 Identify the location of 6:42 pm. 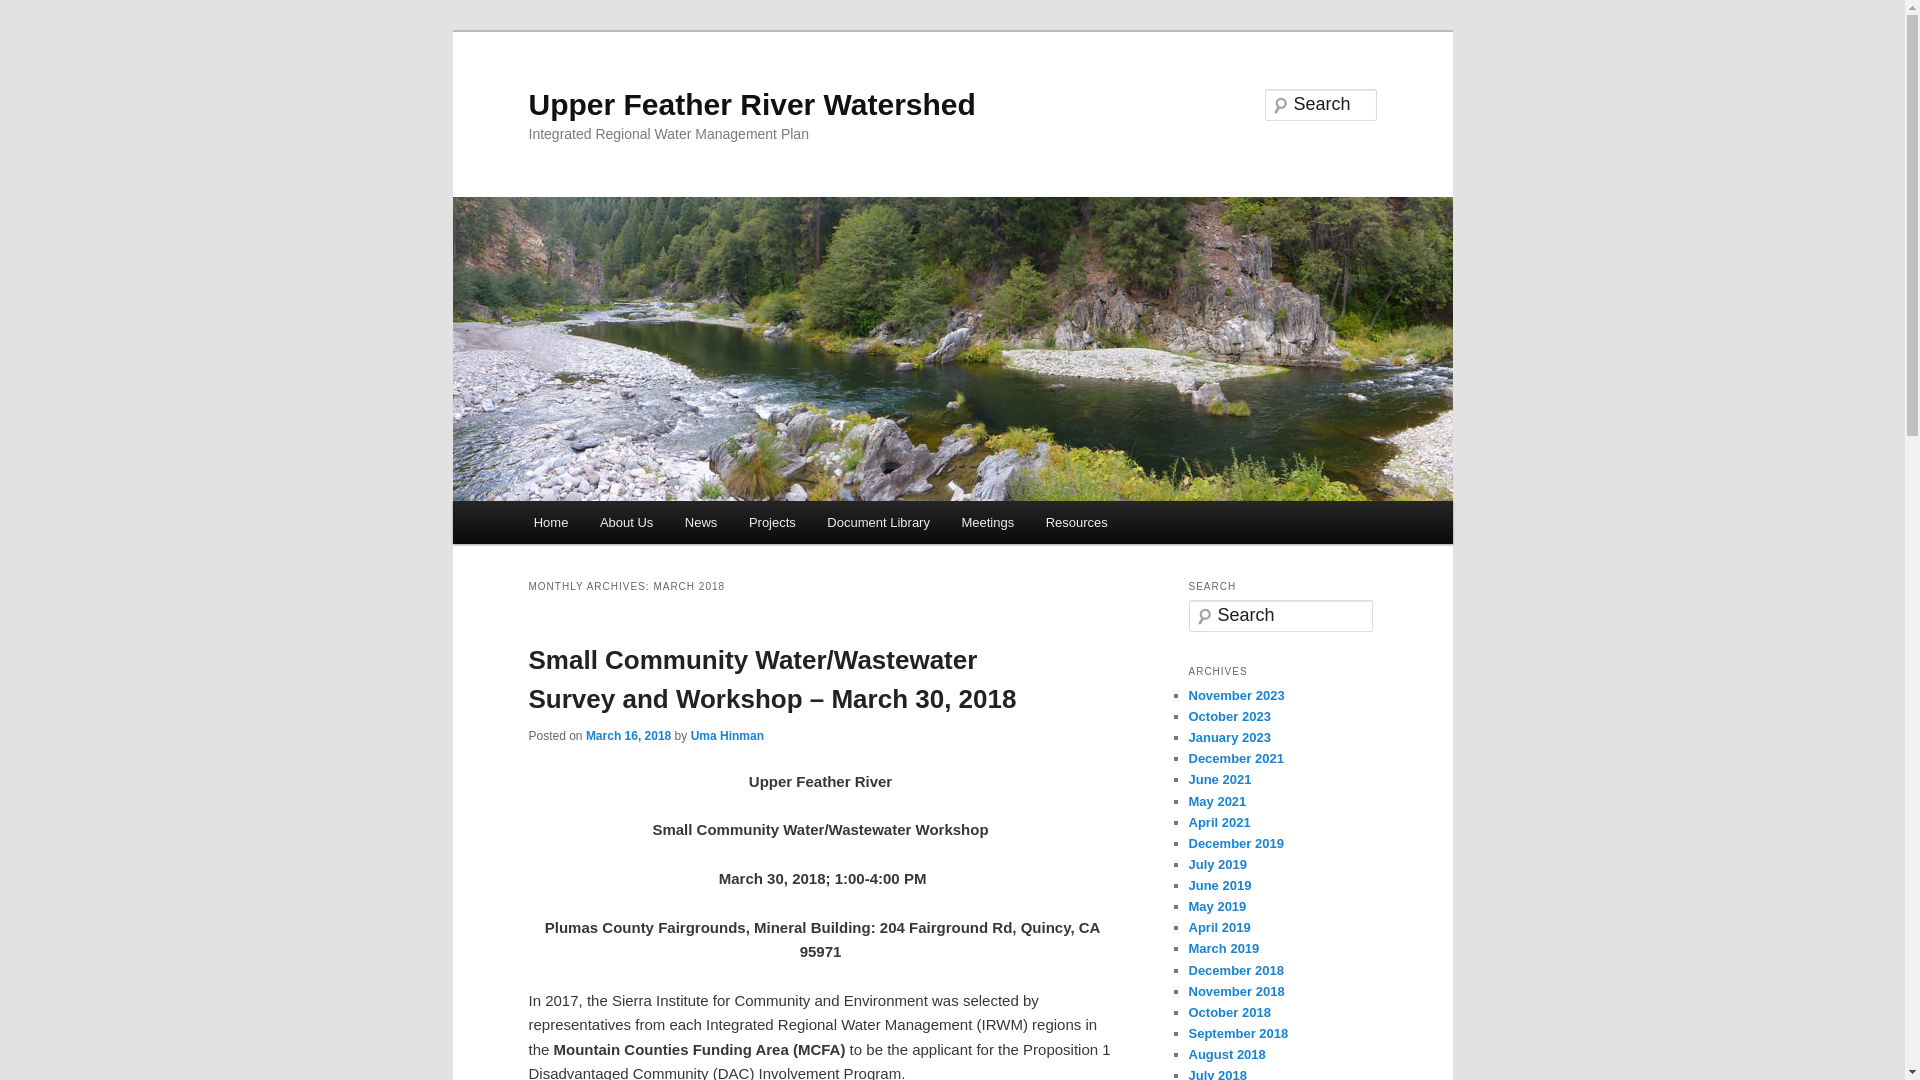
(628, 736).